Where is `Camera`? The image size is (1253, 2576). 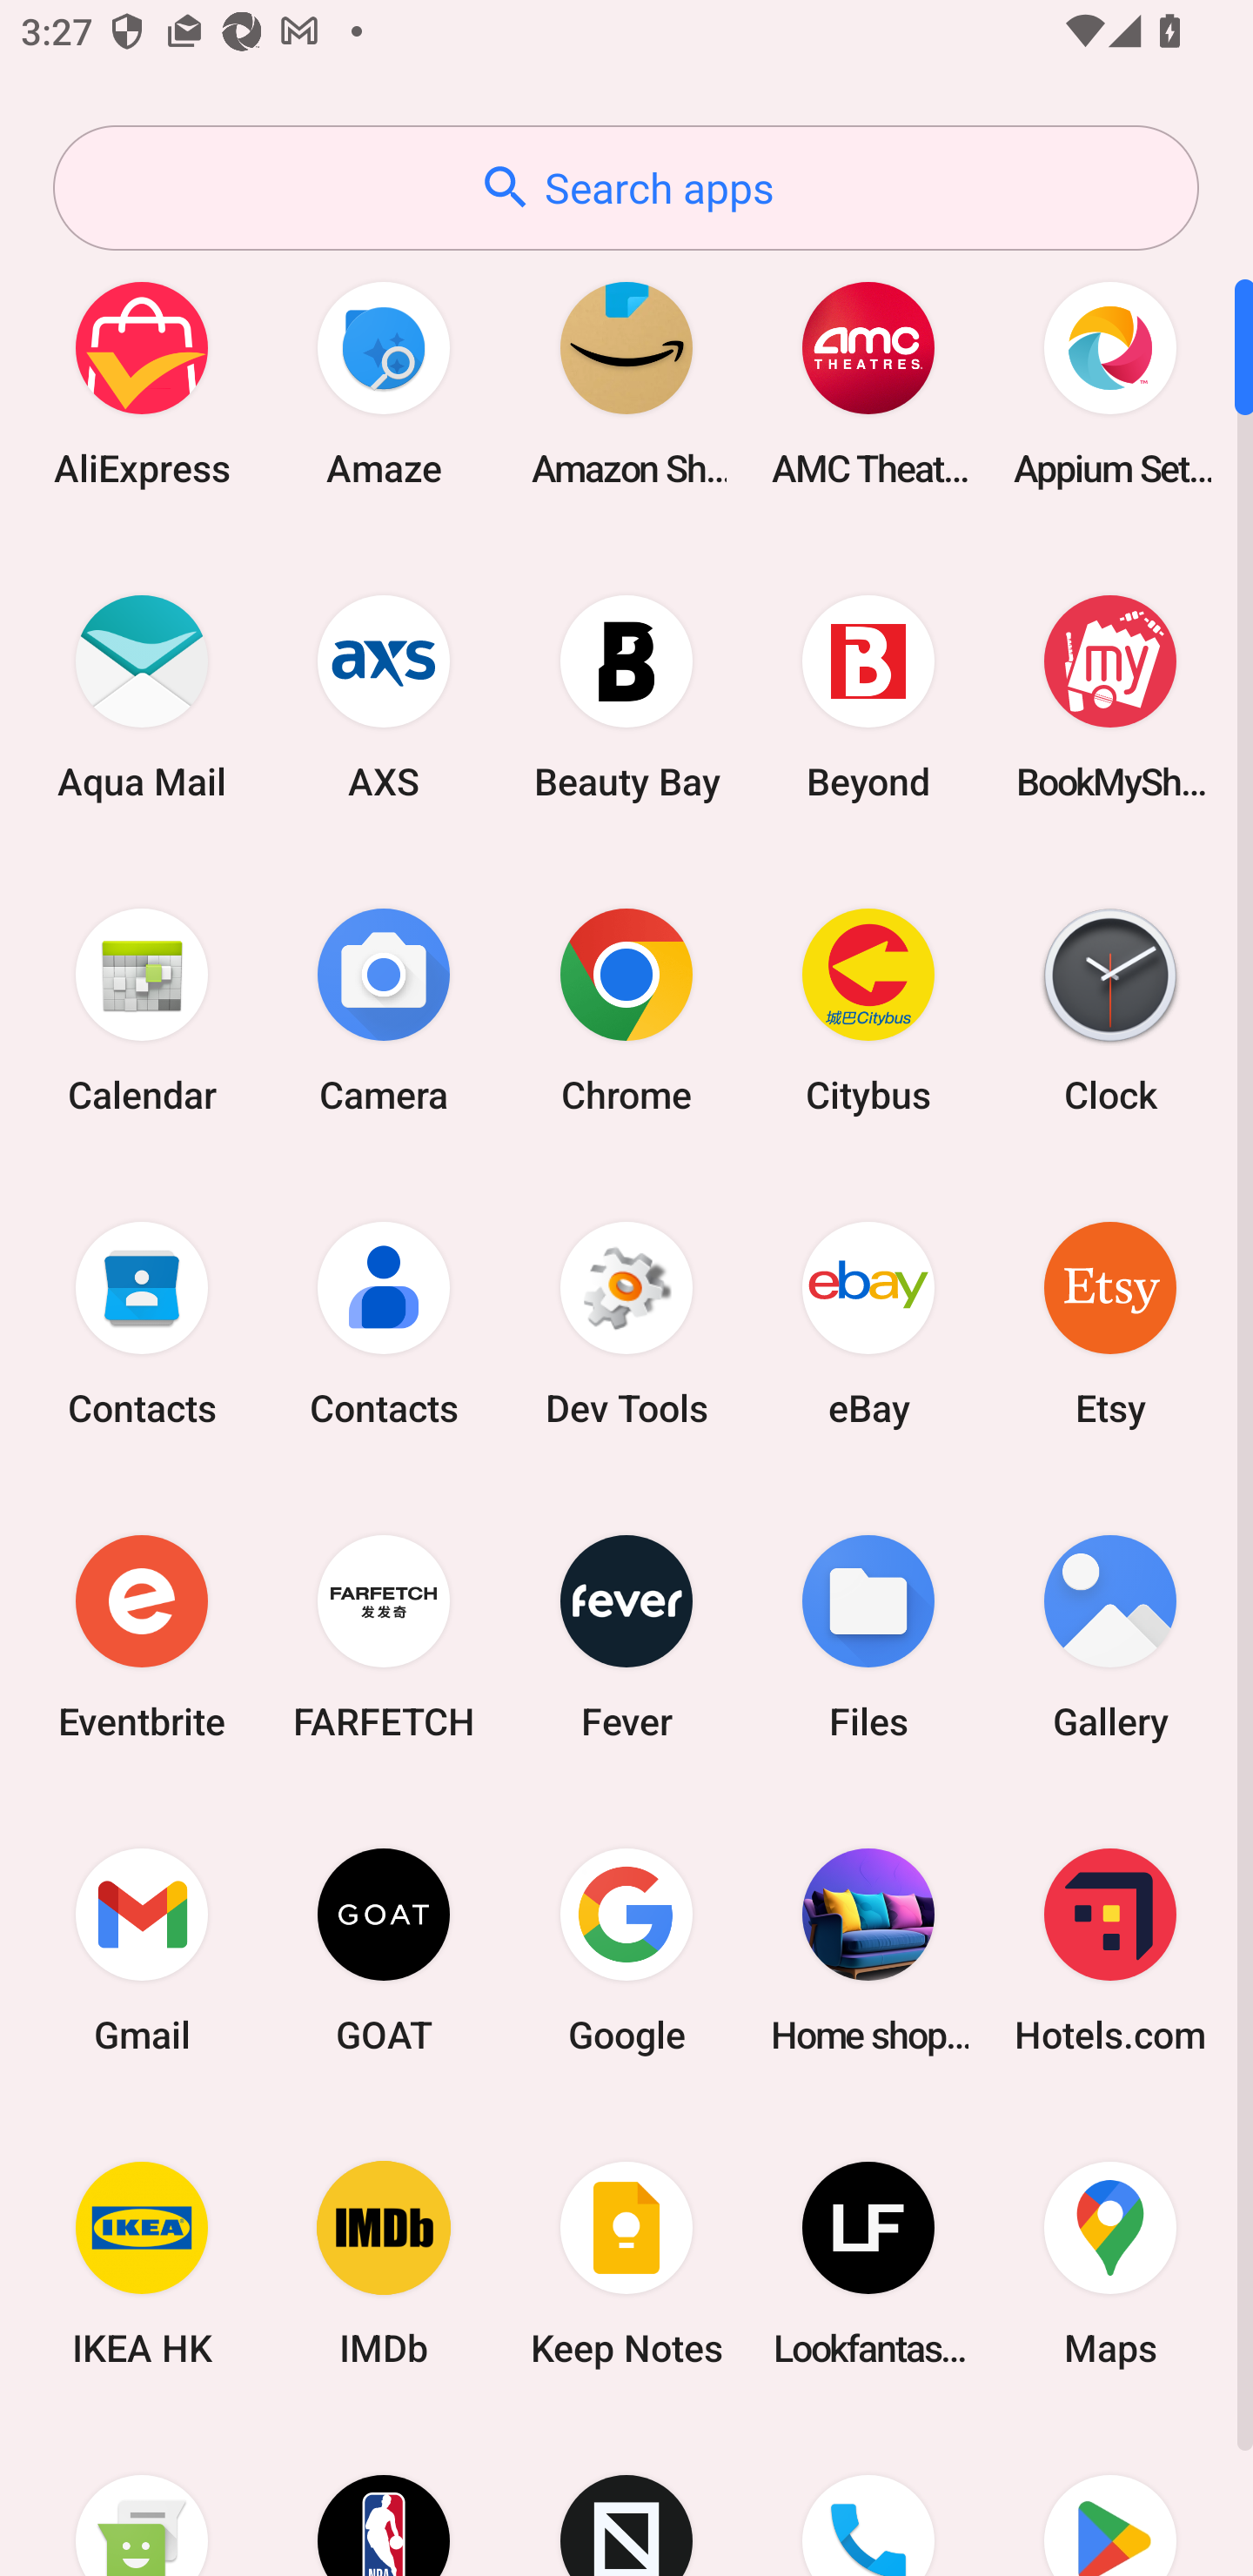 Camera is located at coordinates (384, 1010).